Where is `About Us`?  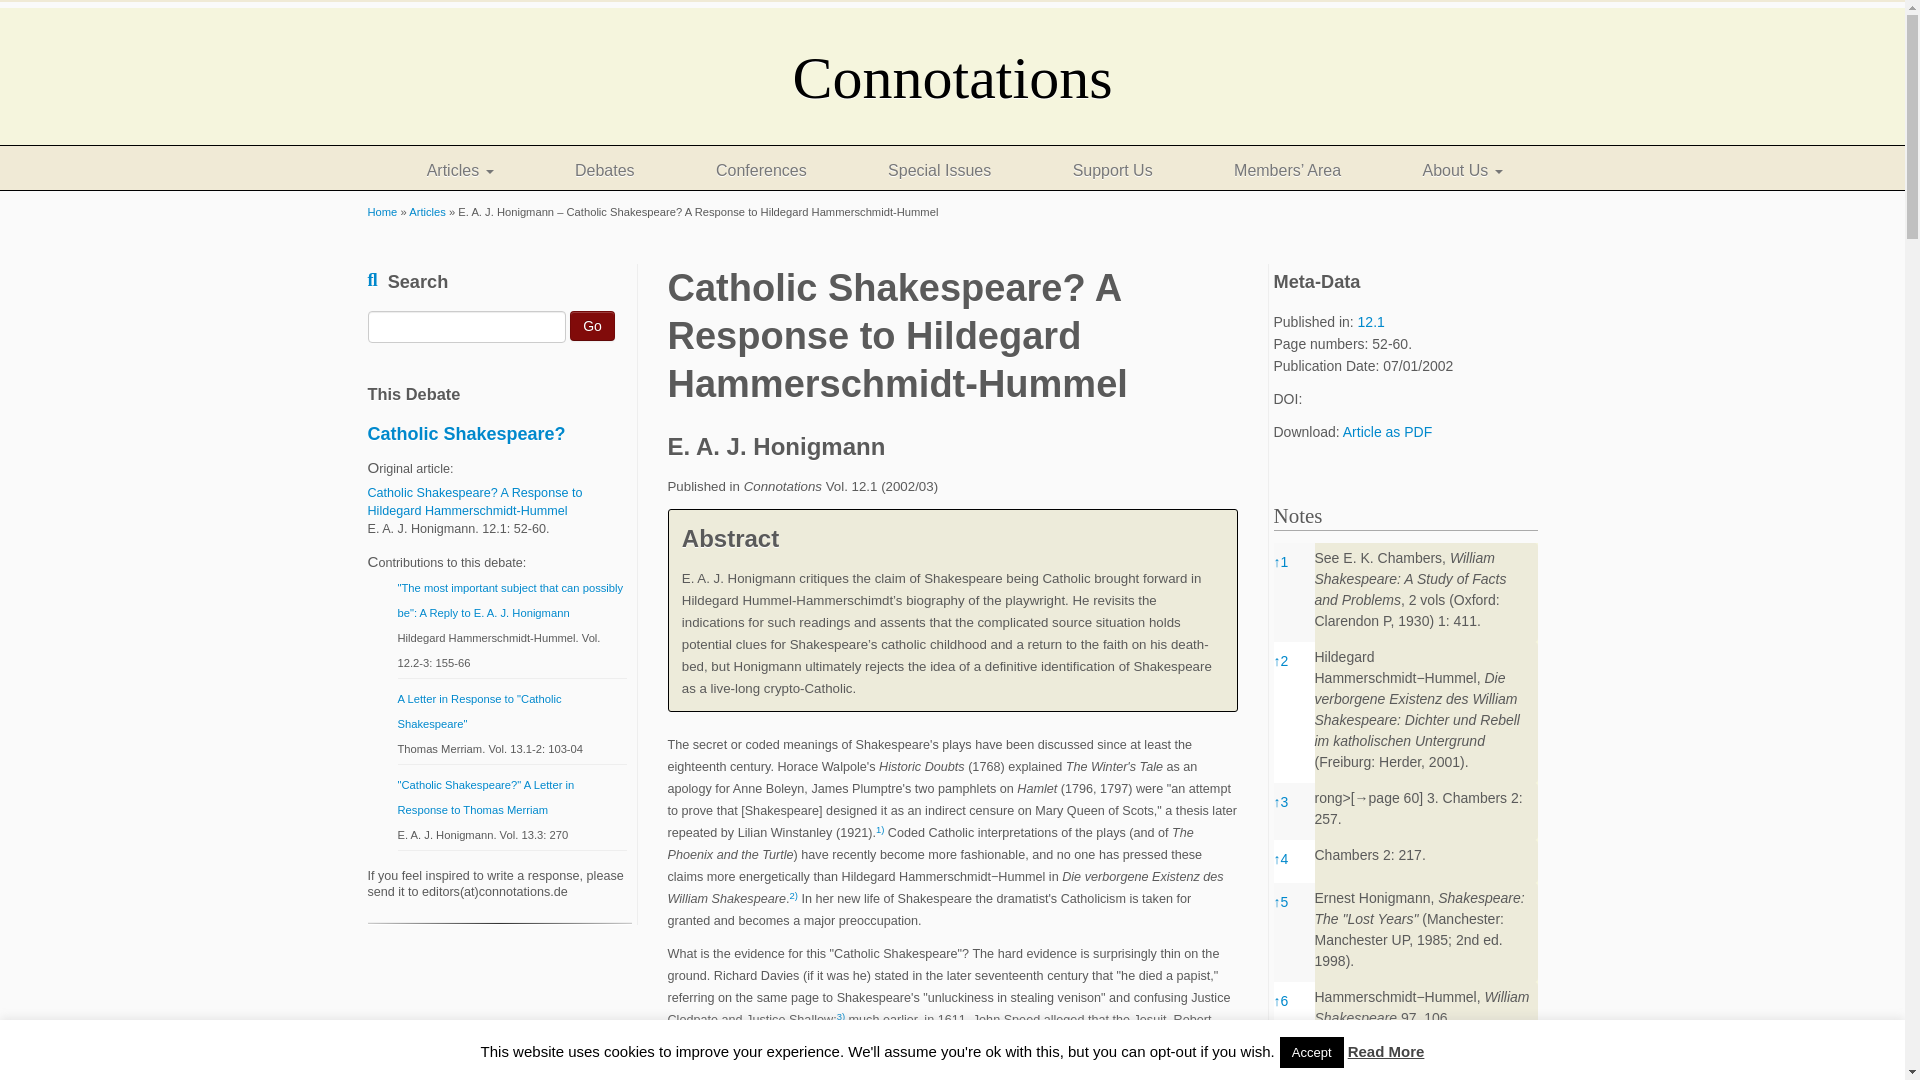 About Us is located at coordinates (1462, 171).